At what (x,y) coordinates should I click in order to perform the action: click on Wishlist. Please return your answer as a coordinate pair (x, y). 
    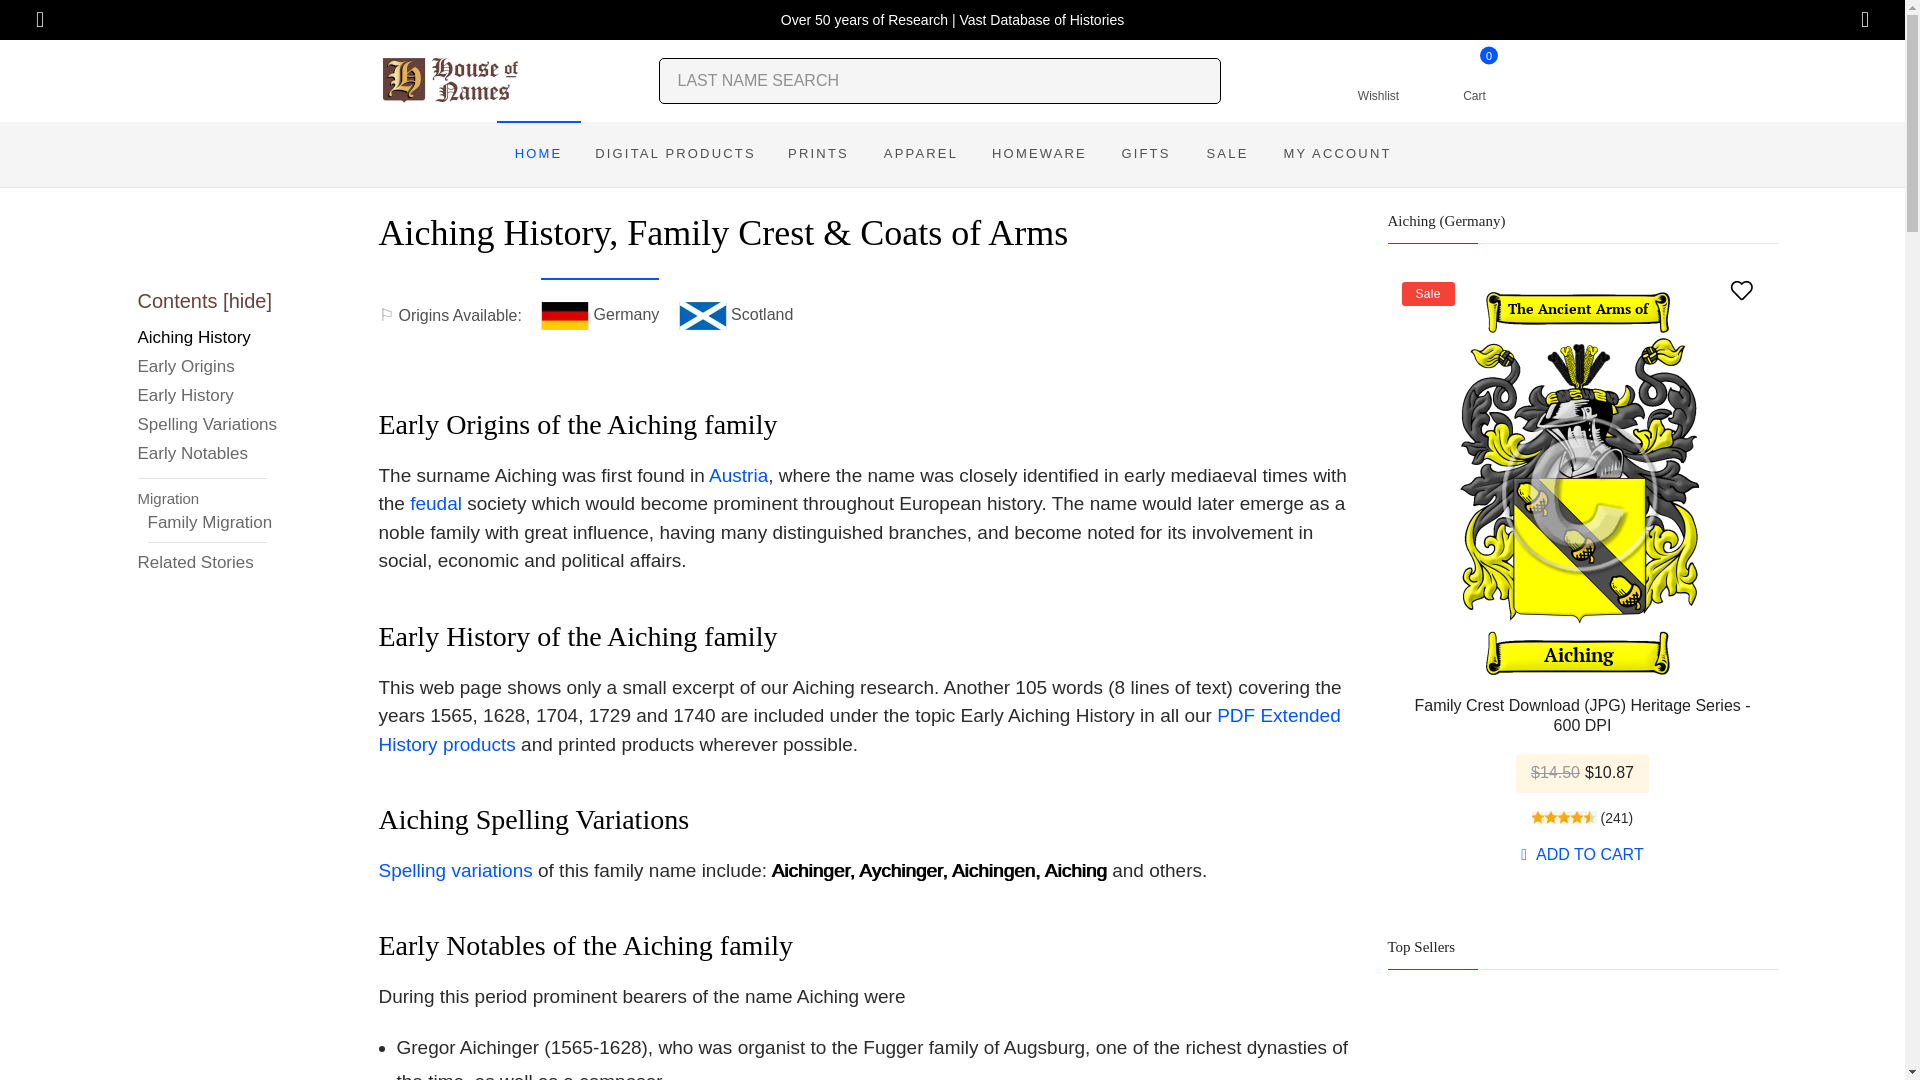
    Looking at the image, I should click on (1378, 80).